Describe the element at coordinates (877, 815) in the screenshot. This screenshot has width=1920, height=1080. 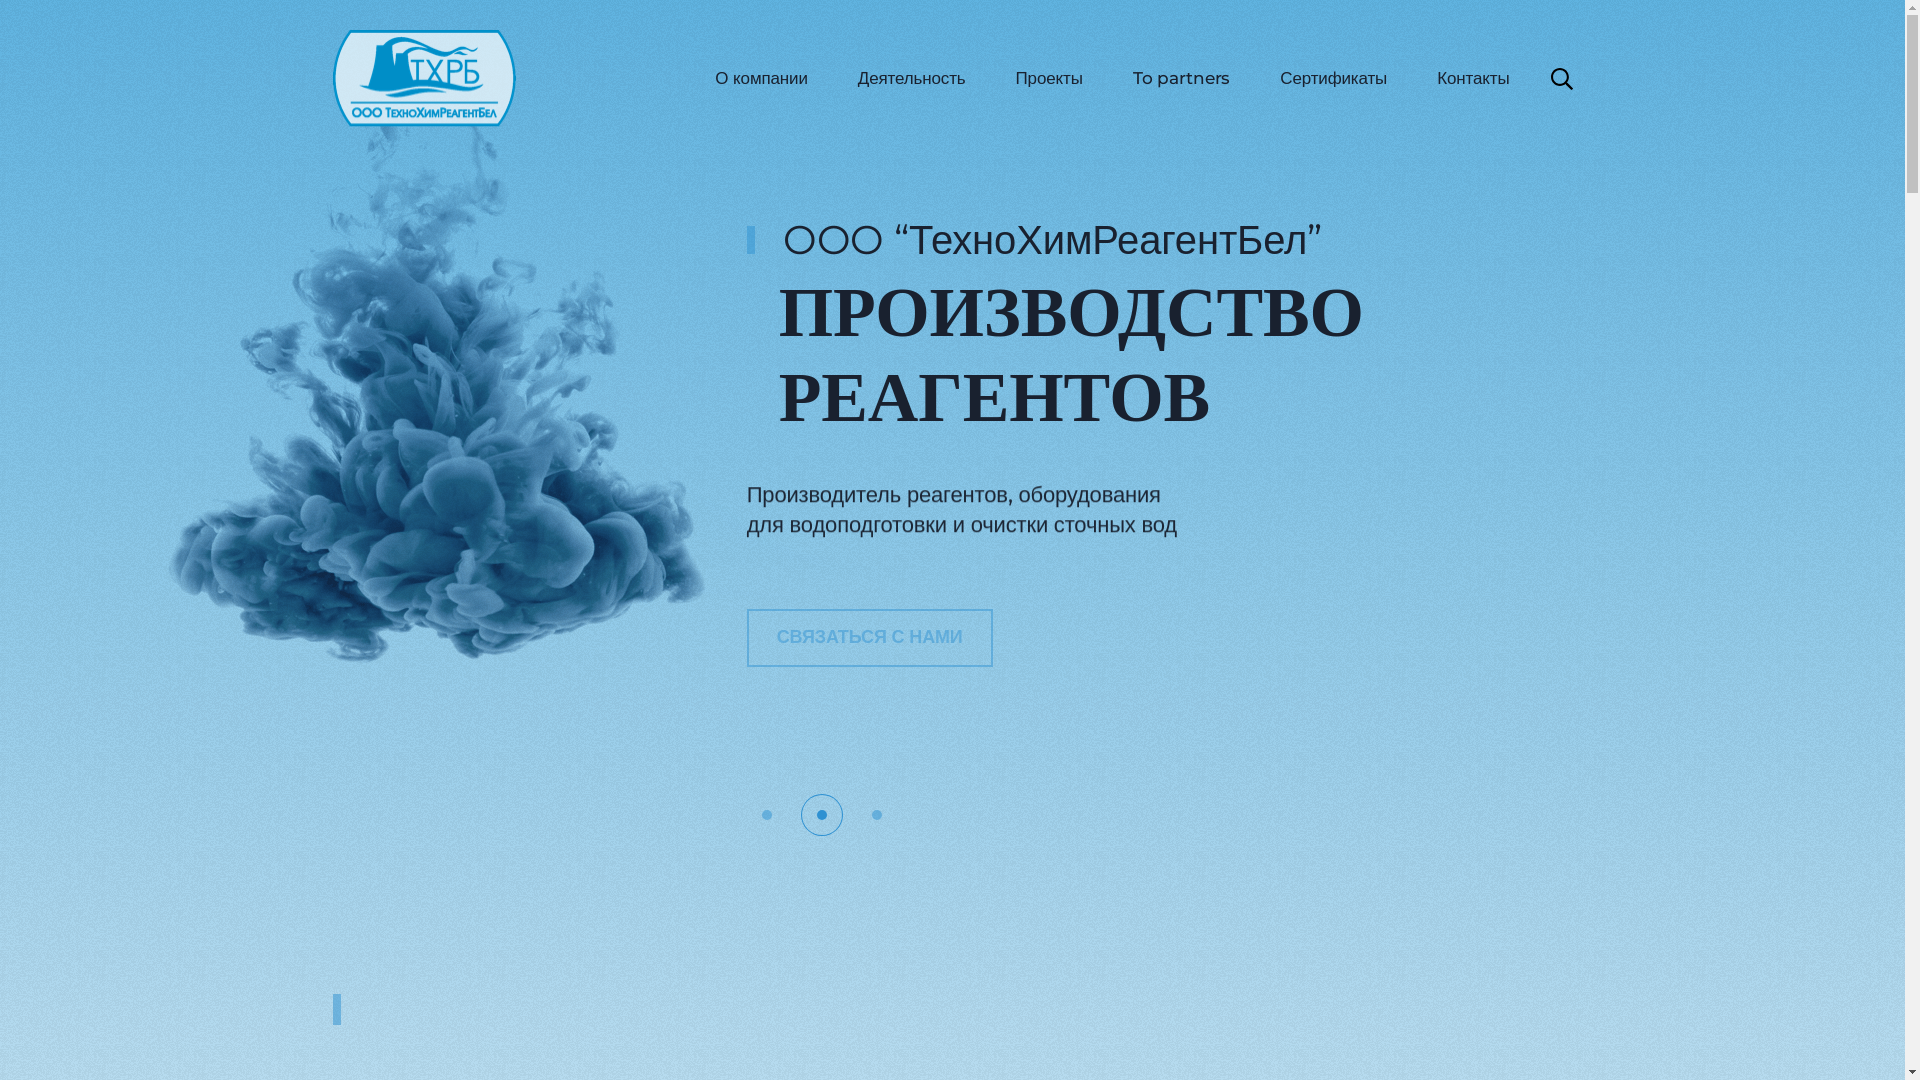
I see `3` at that location.